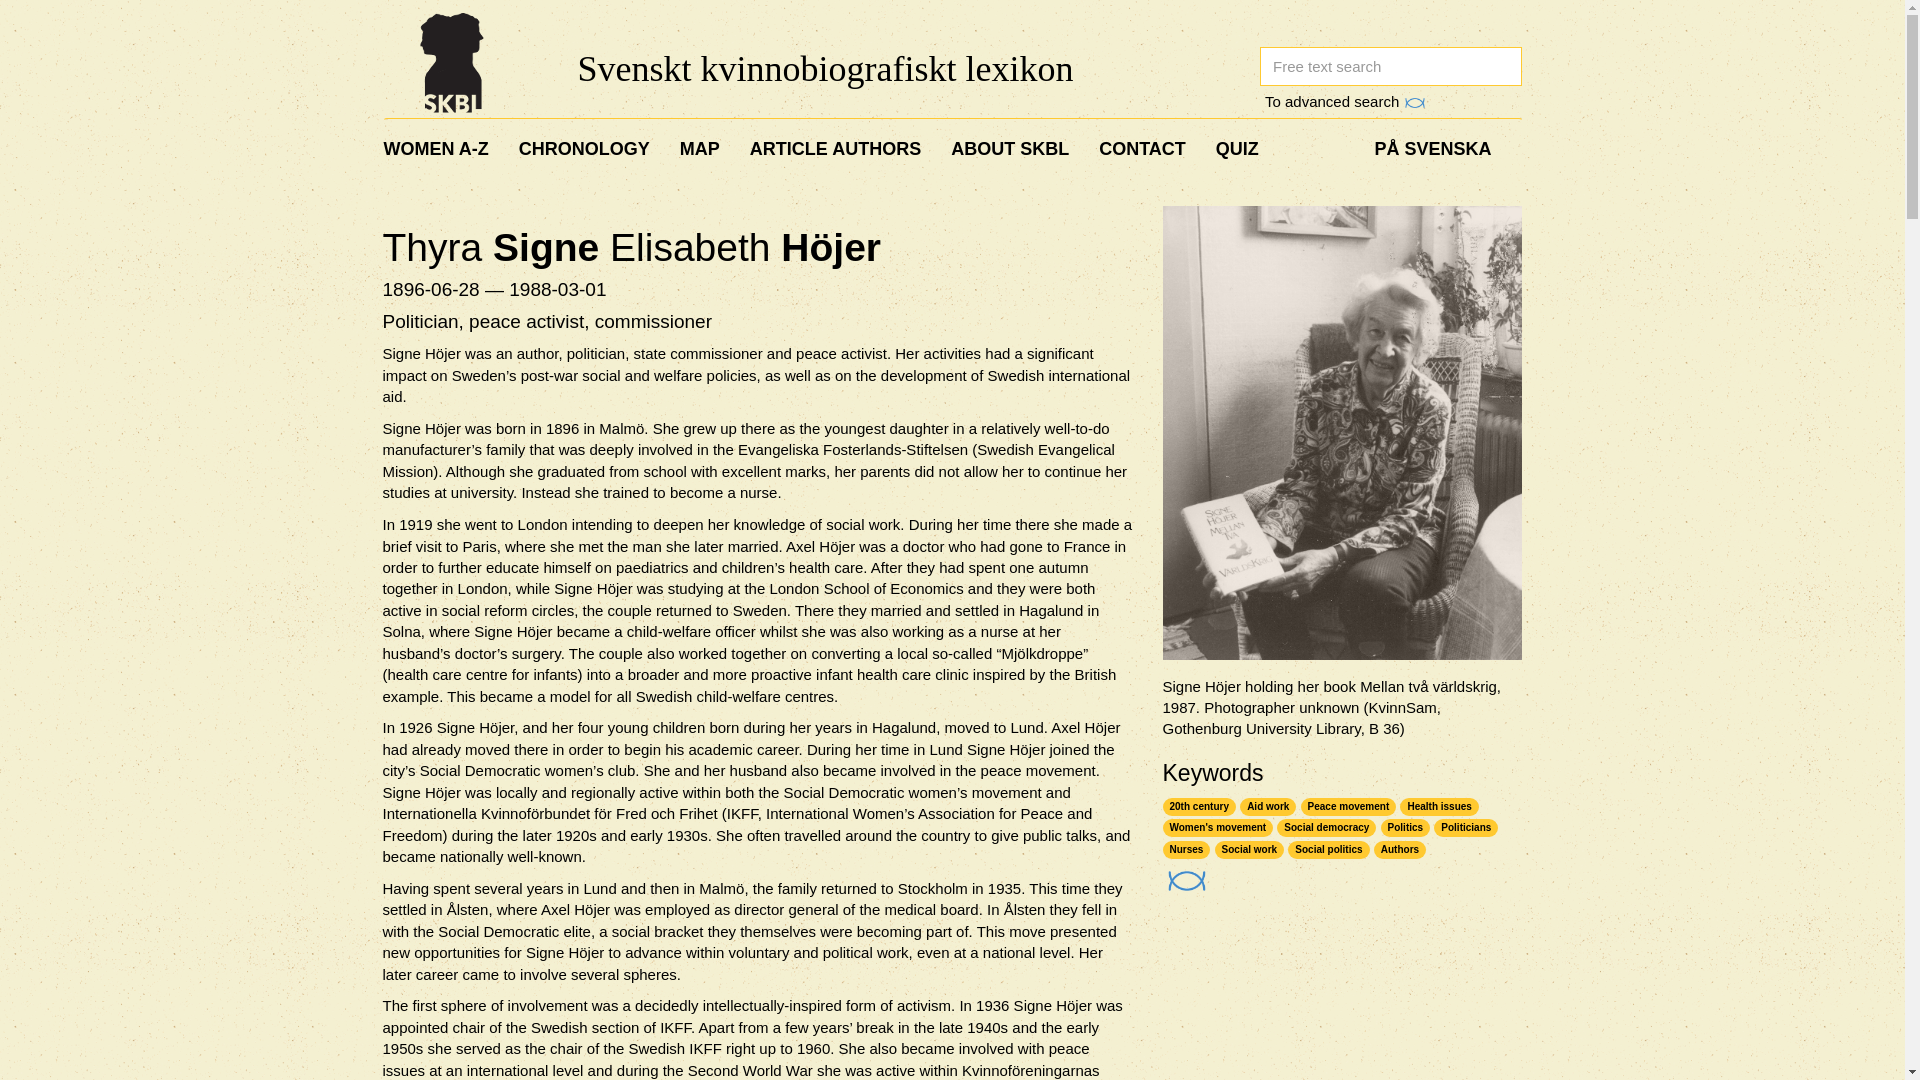 Image resolution: width=1920 pixels, height=1080 pixels. Describe the element at coordinates (1328, 850) in the screenshot. I see `Social politics` at that location.